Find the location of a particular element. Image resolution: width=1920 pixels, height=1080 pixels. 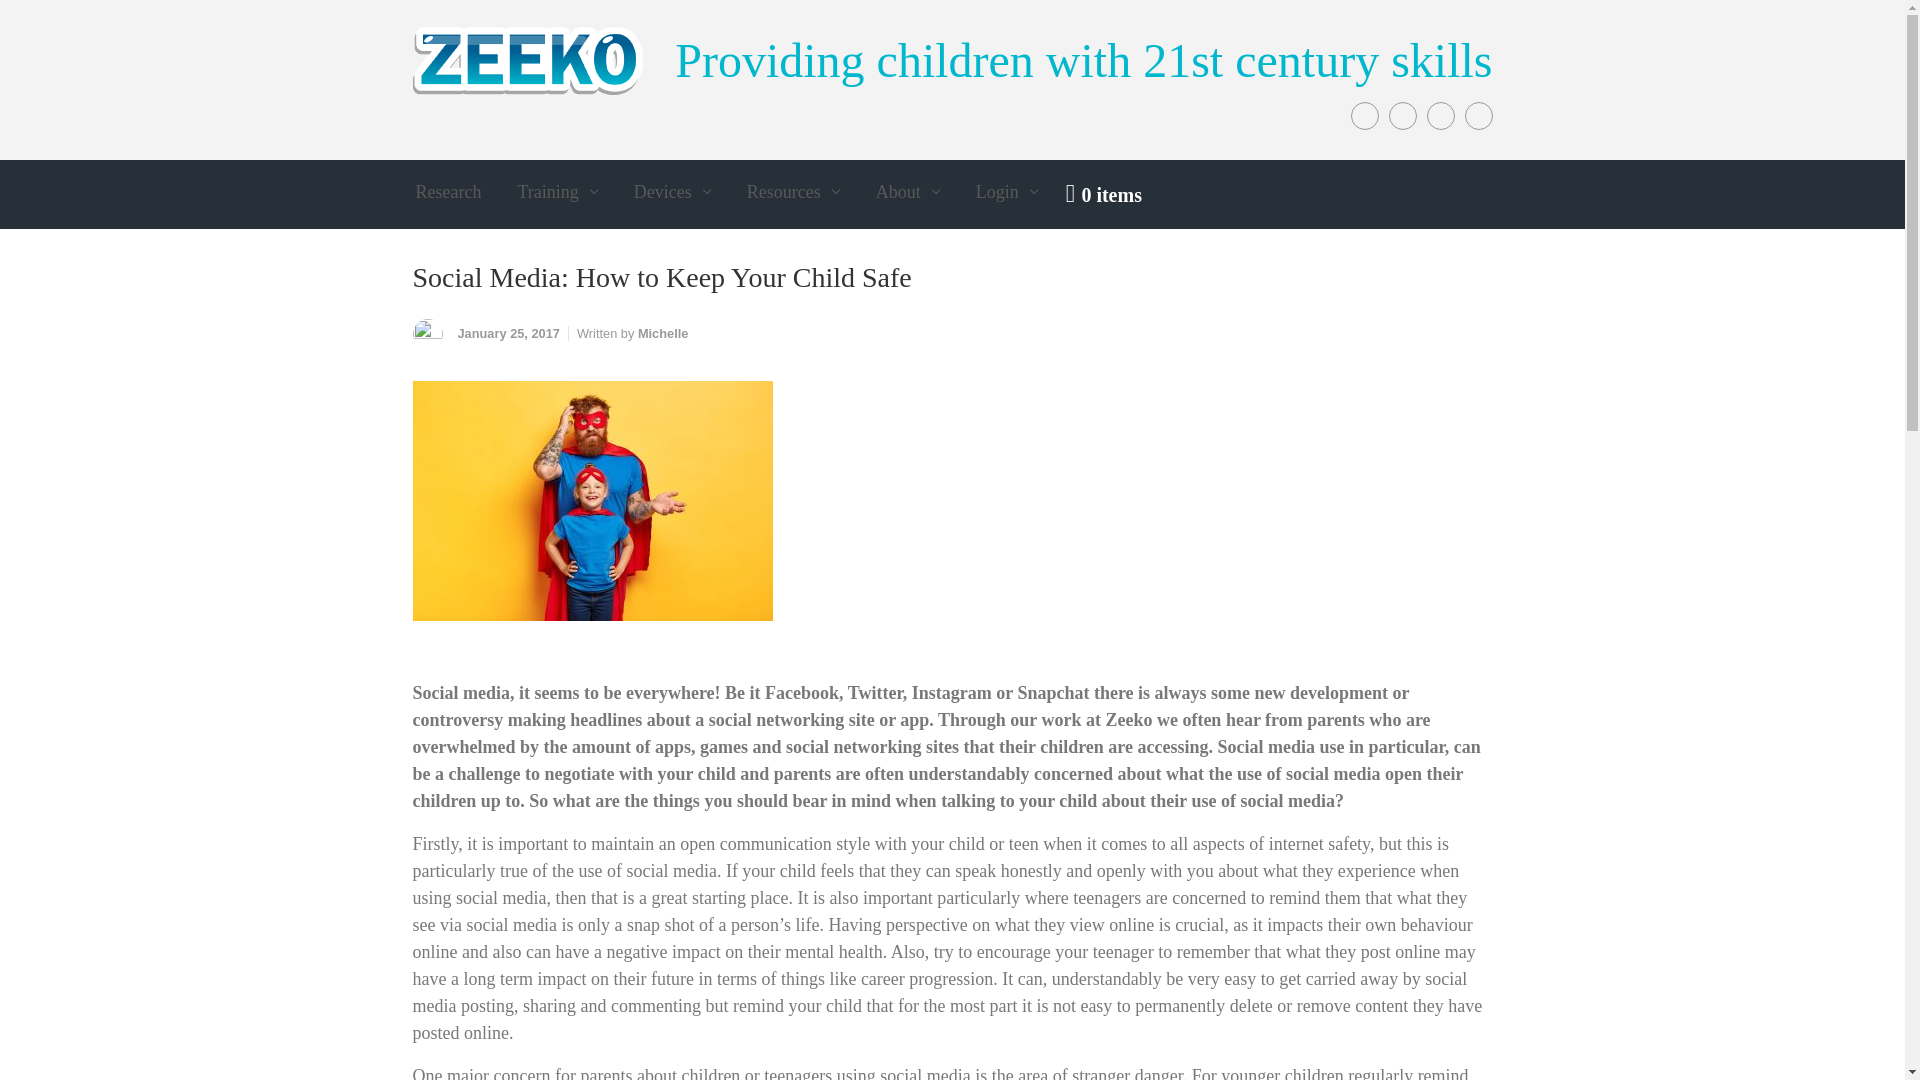

Facebook is located at coordinates (1364, 115).